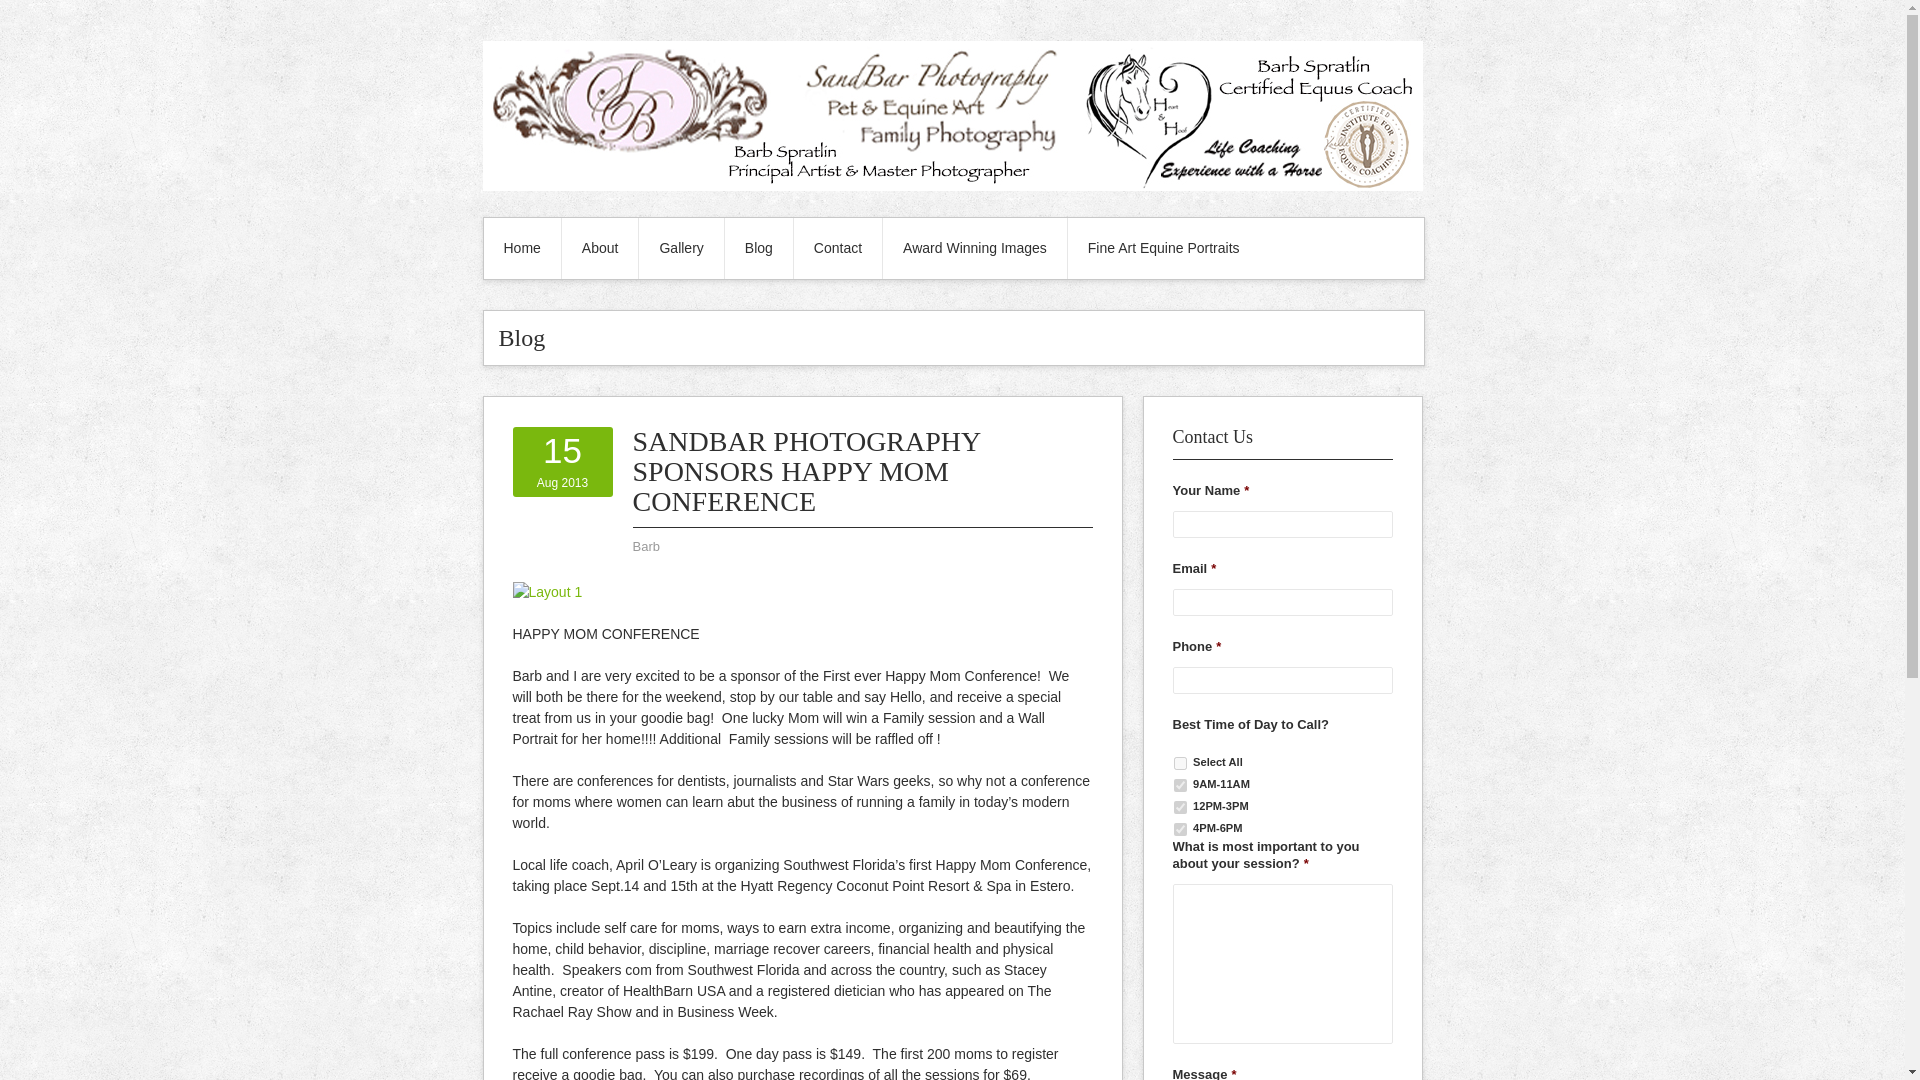 The image size is (1920, 1080). What do you see at coordinates (562, 462) in the screenshot?
I see `August 15, 2013 9:46 am` at bounding box center [562, 462].